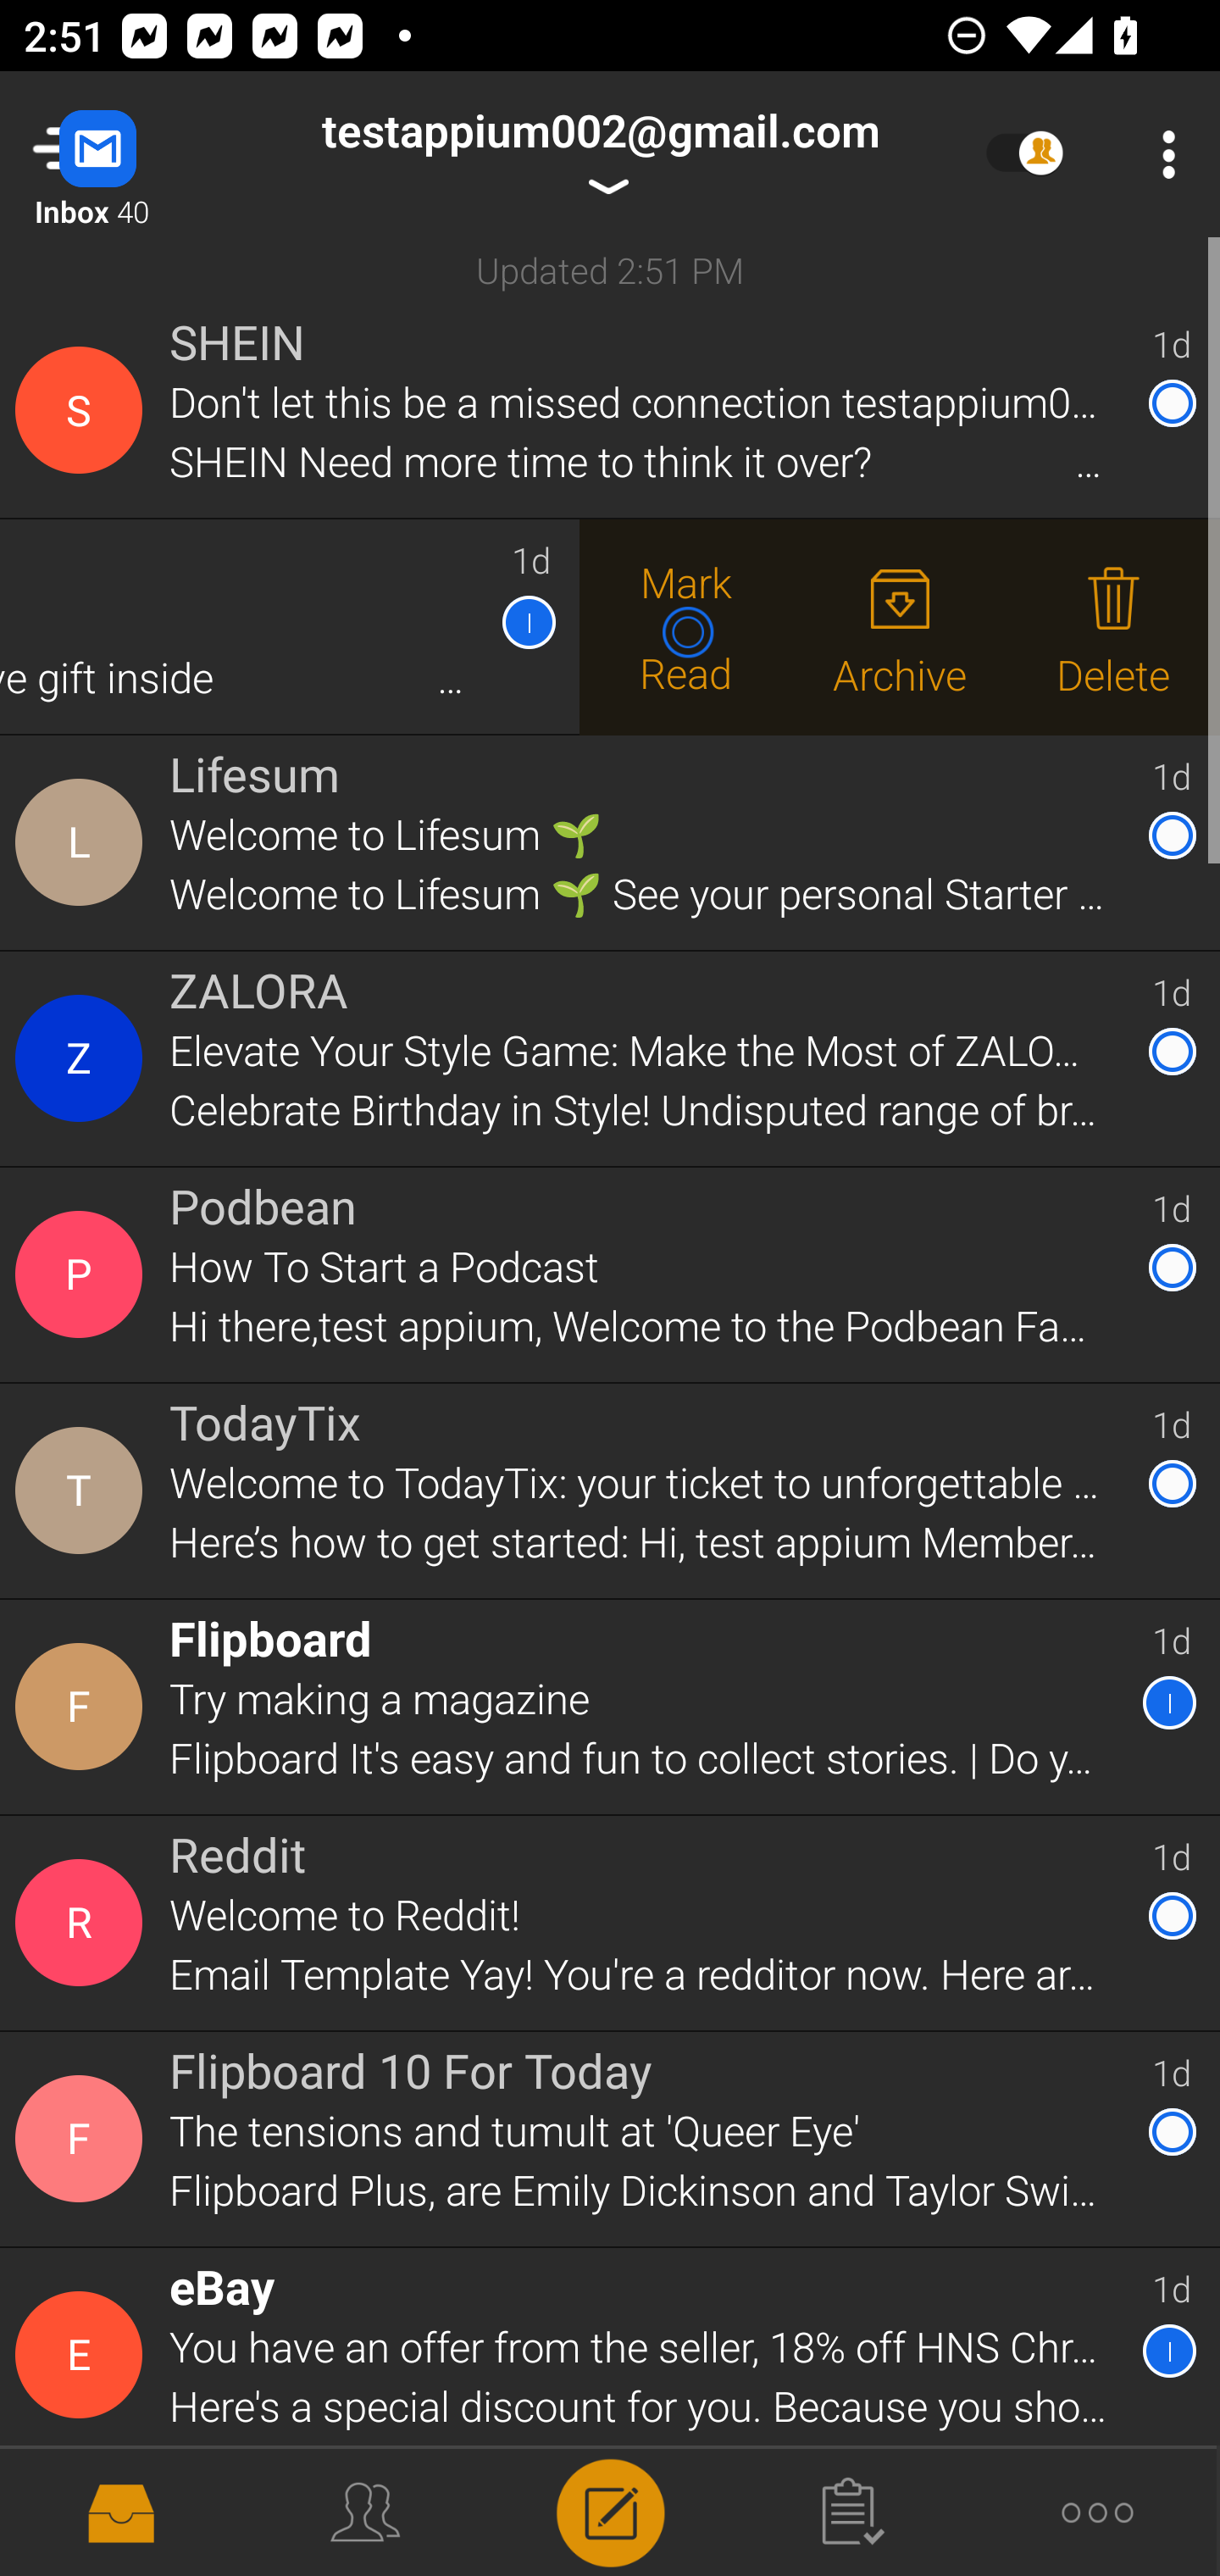 The width and height of the screenshot is (1220, 2576). What do you see at coordinates (686, 629) in the screenshot?
I see `Mark Read` at bounding box center [686, 629].